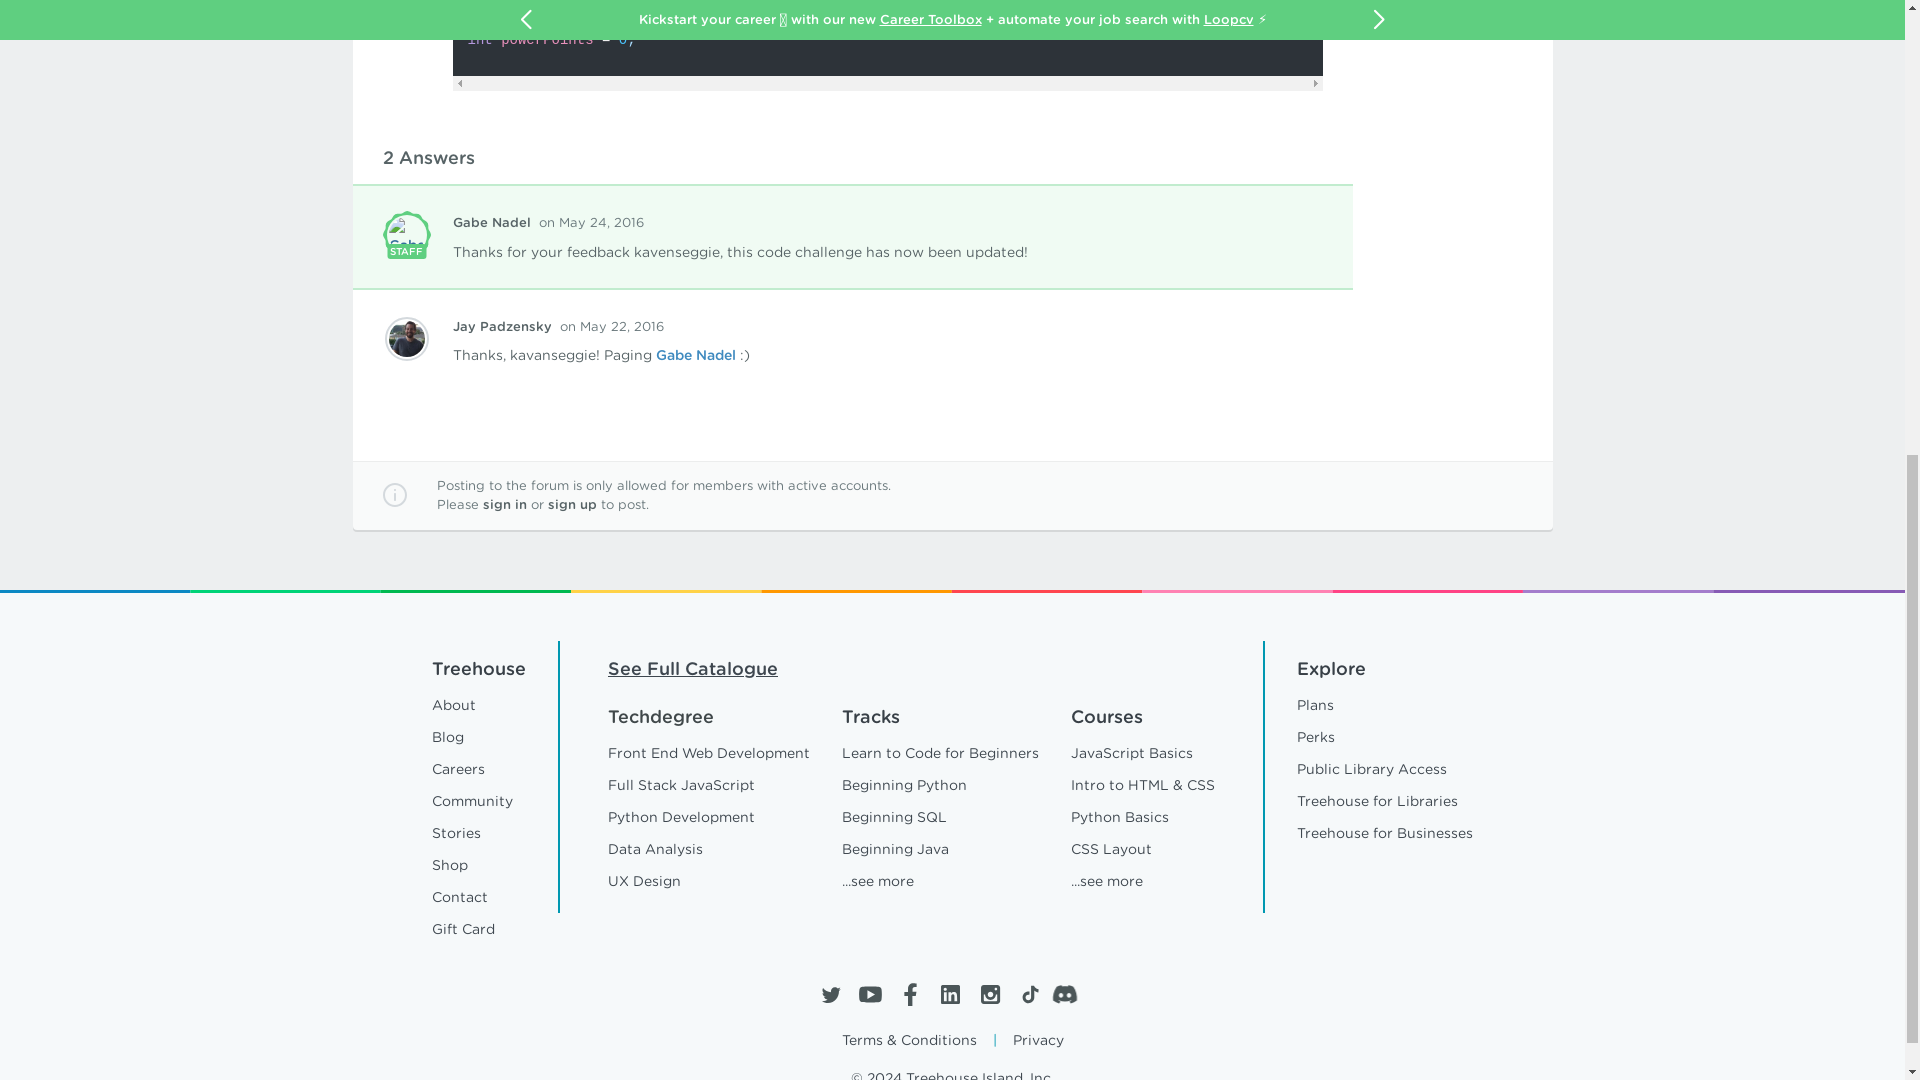  Describe the element at coordinates (406, 234) in the screenshot. I see `seal-mask` at that location.